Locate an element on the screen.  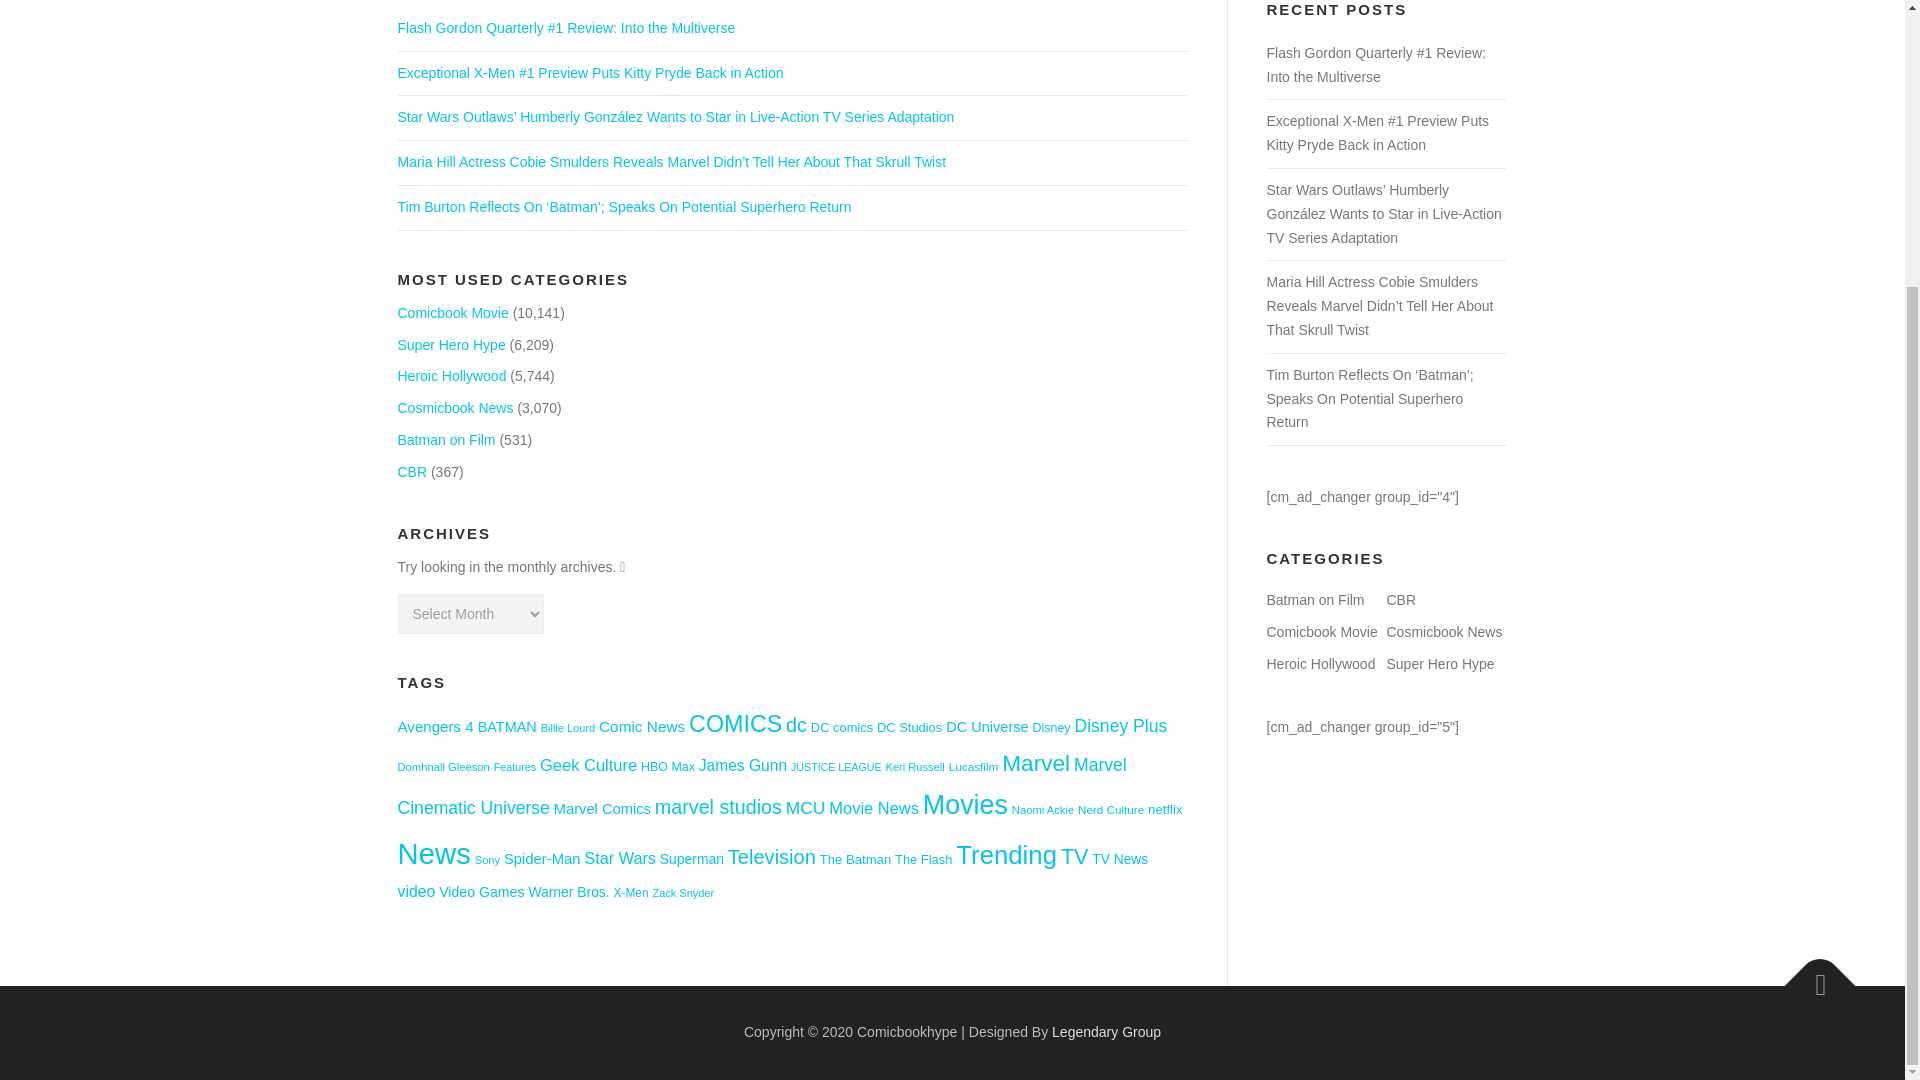
Heroic Hollywood is located at coordinates (452, 376).